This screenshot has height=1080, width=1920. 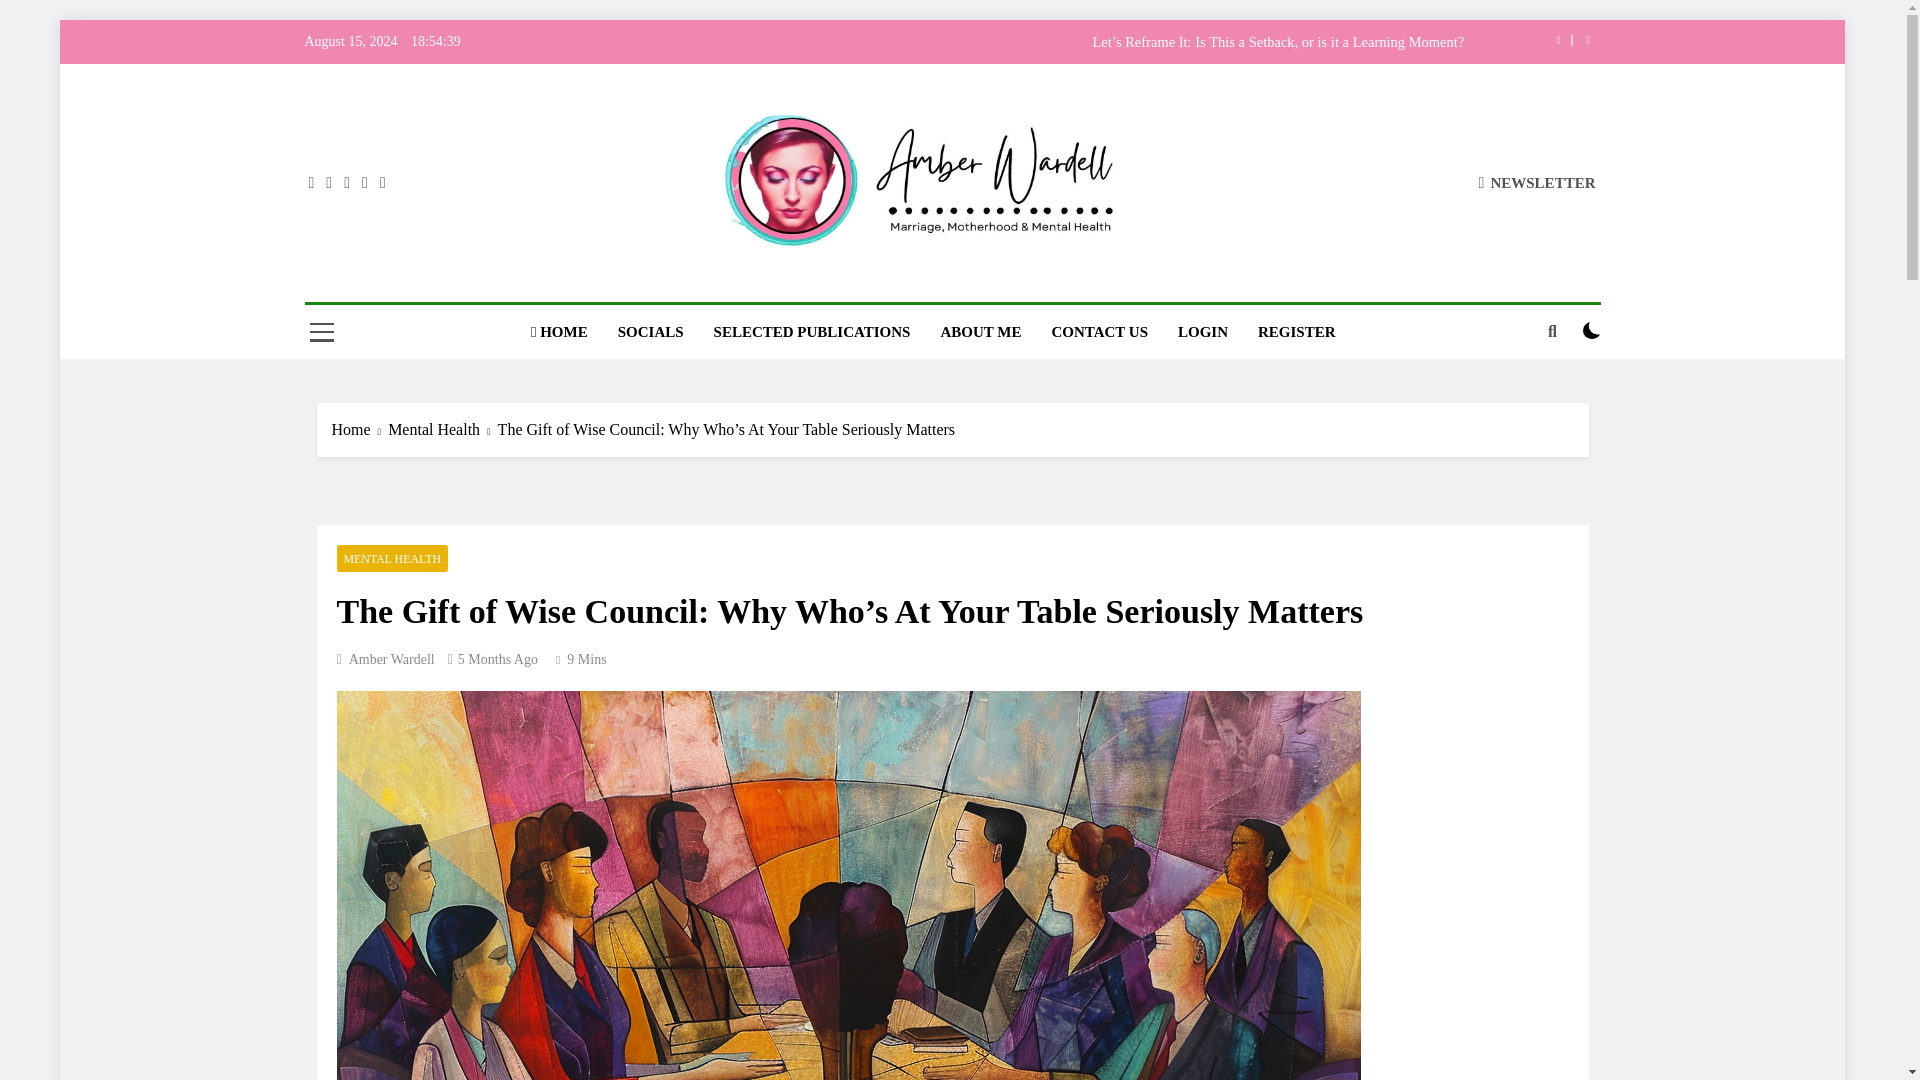 I want to click on ABOUT ME, so click(x=980, y=331).